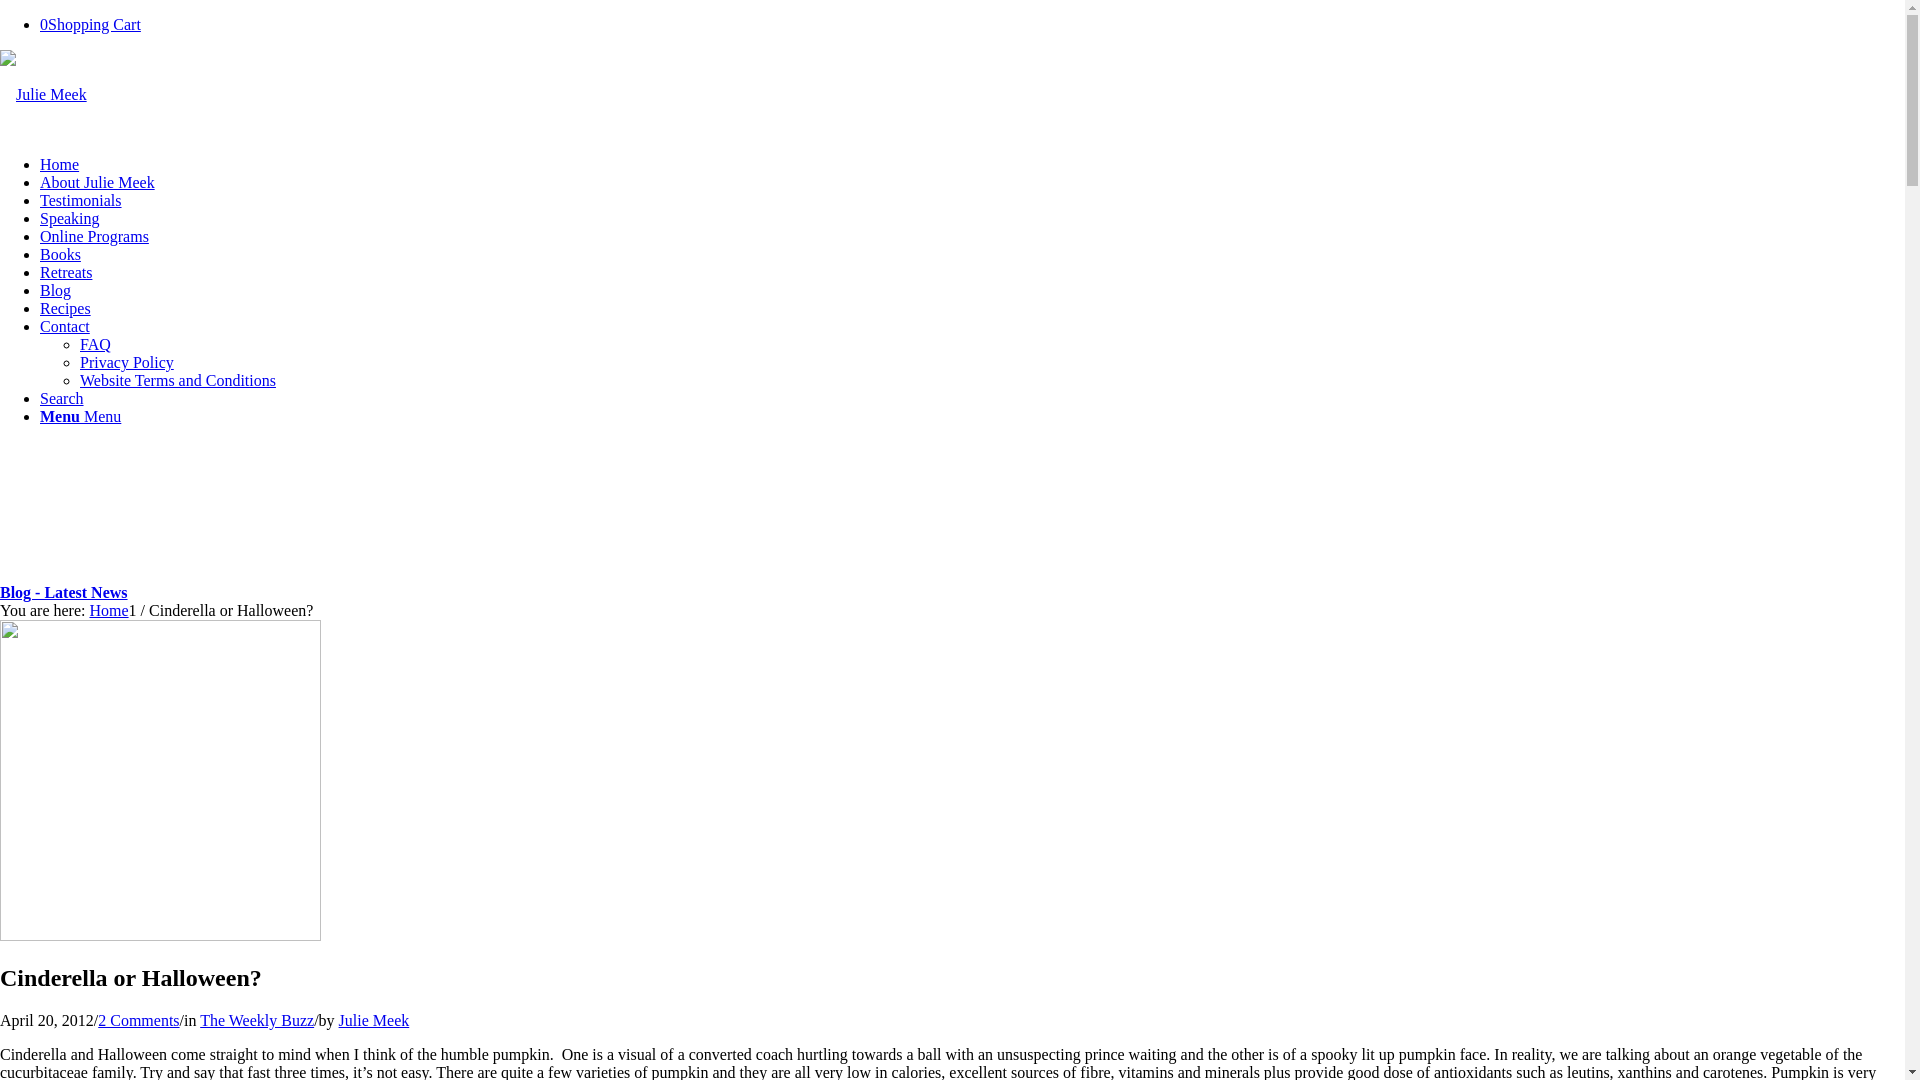  I want to click on julie-meek-logo, so click(44, 95).